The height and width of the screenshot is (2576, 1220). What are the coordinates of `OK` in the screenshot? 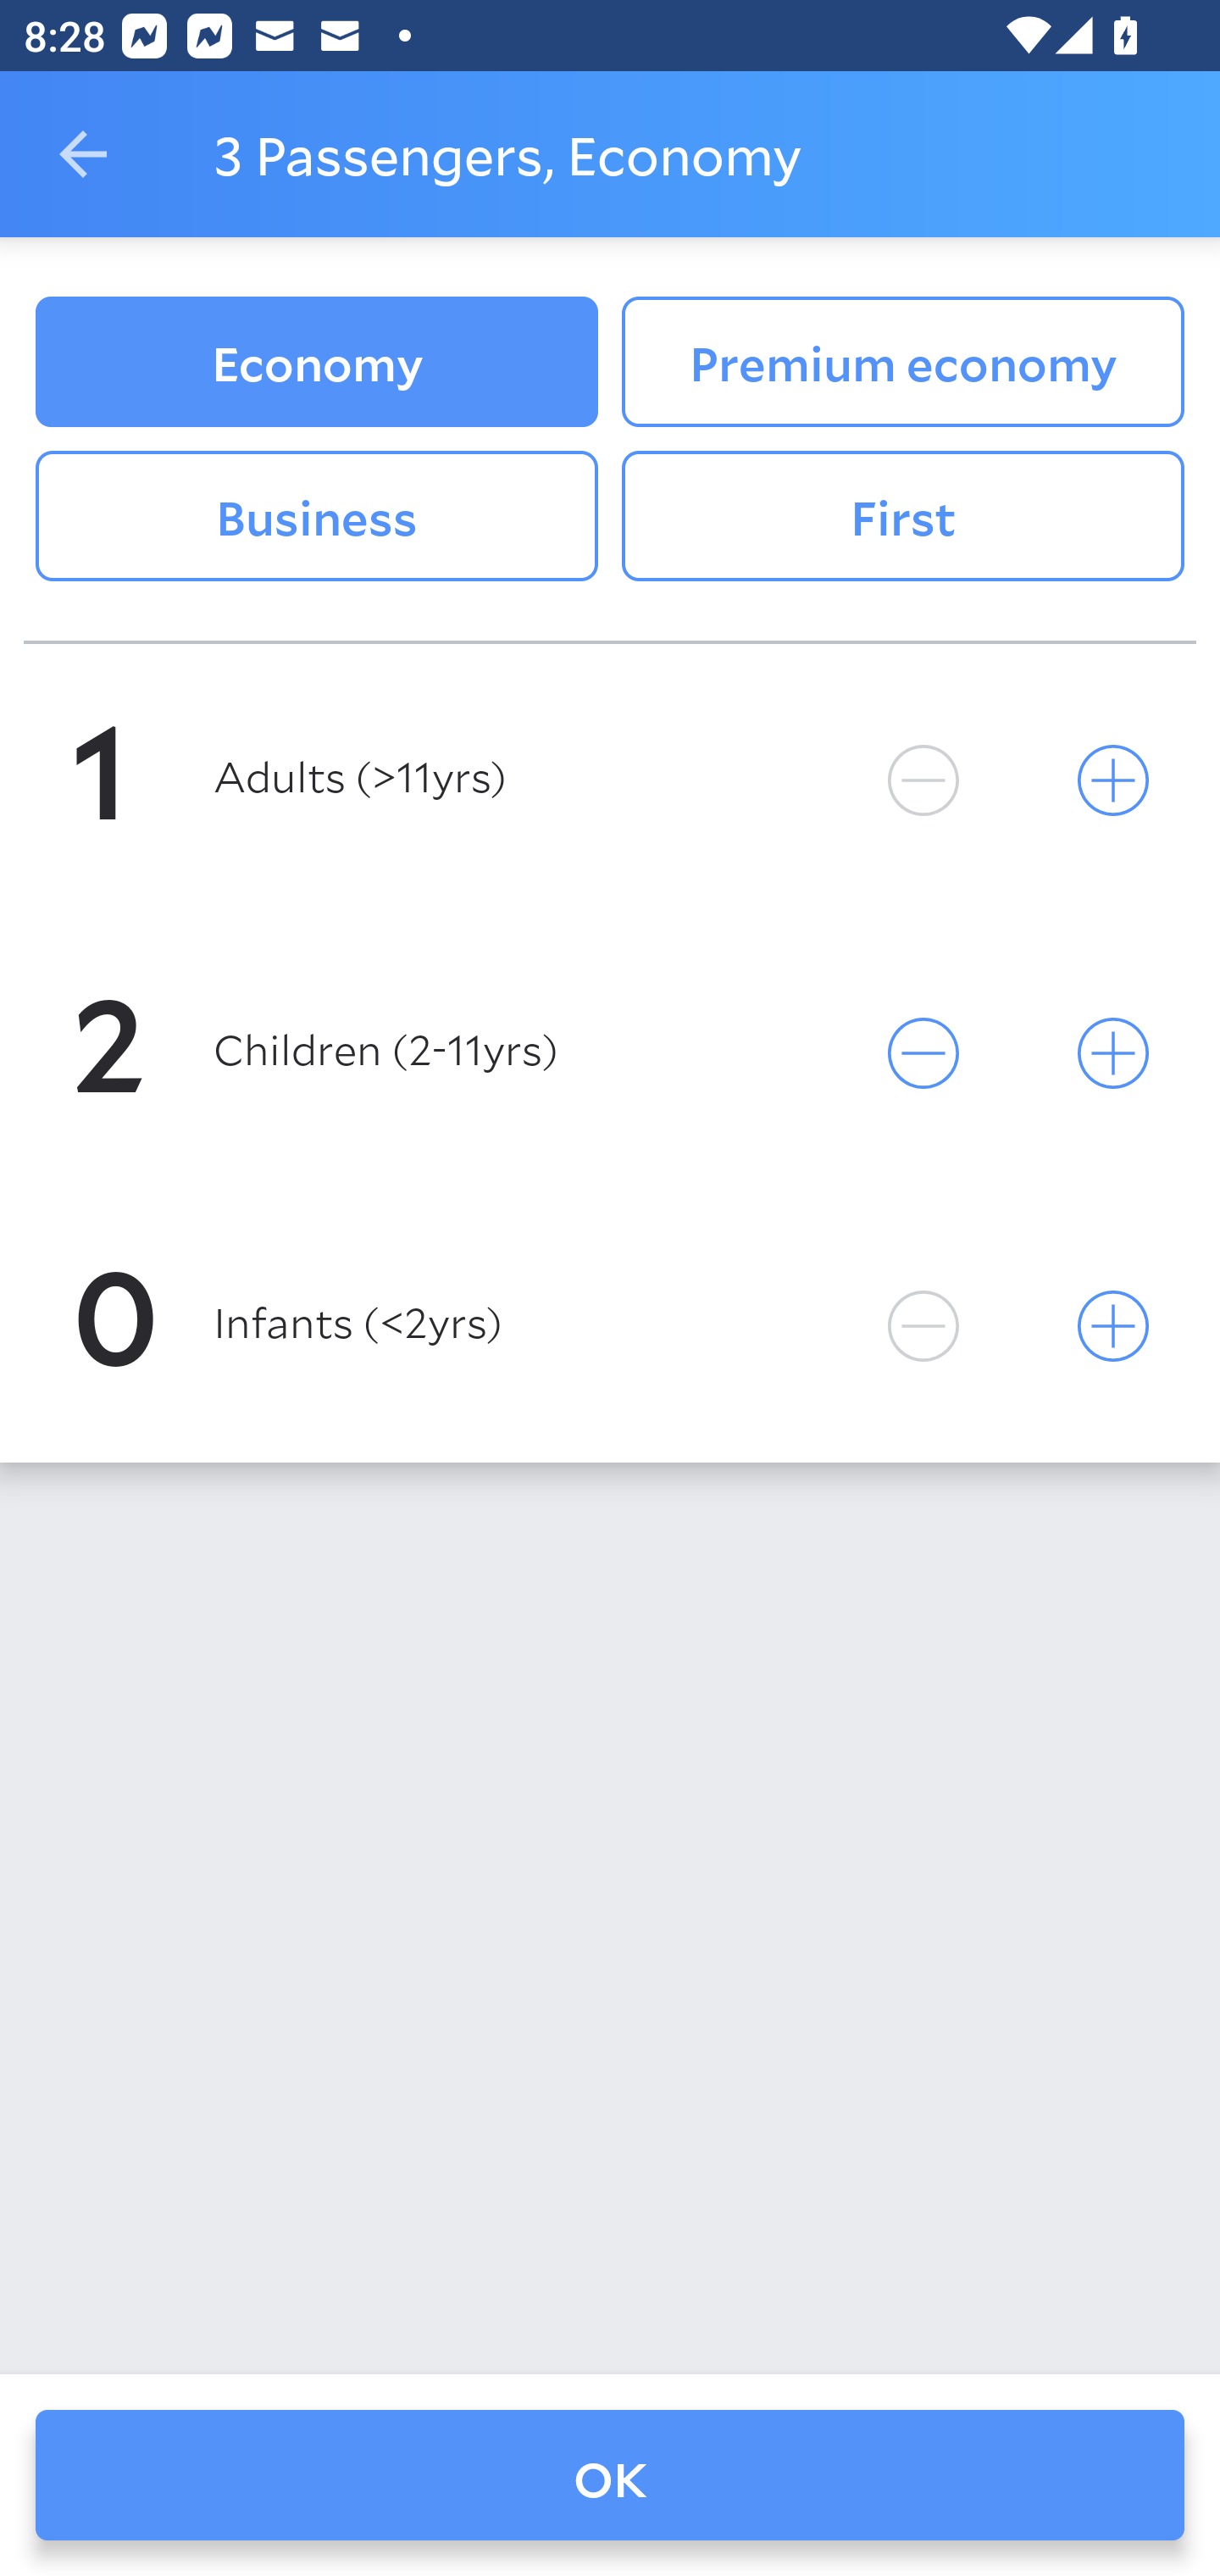 It's located at (610, 2475).